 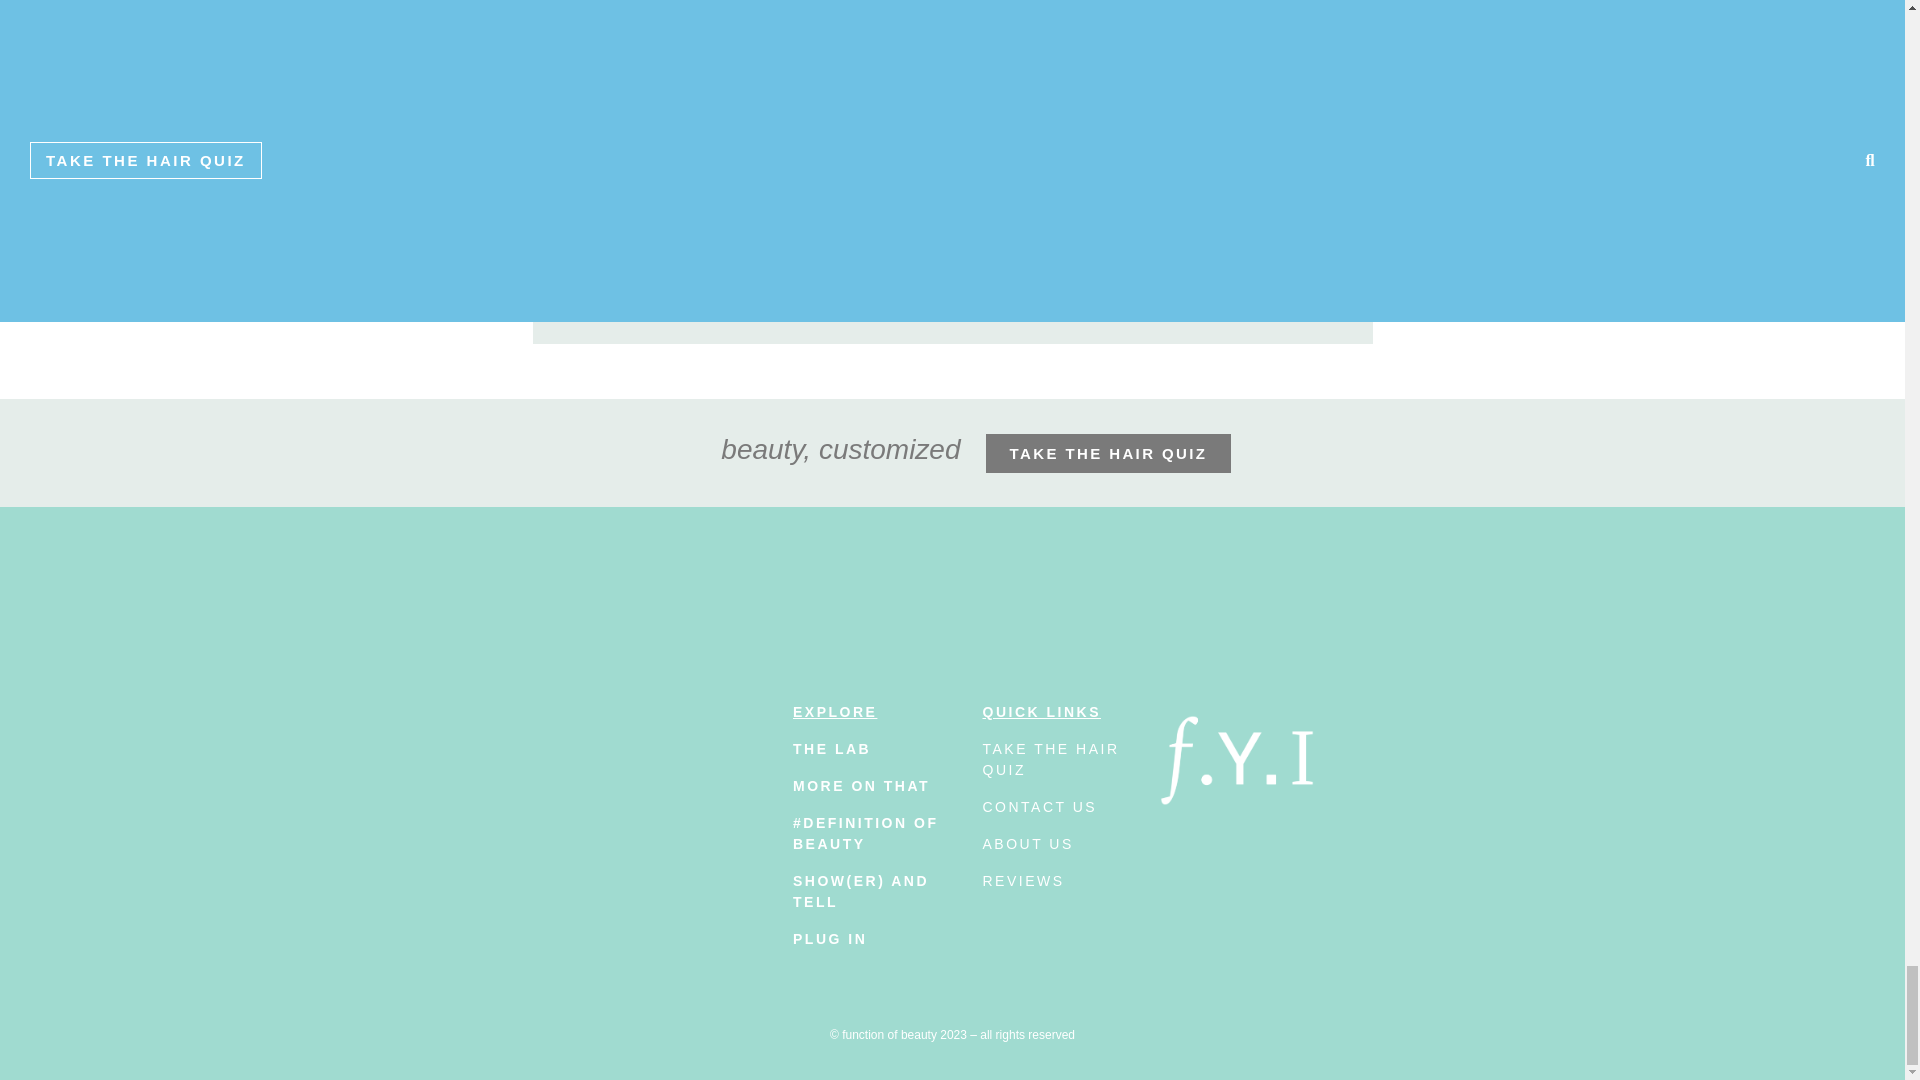 I want to click on PLUG IN, so click(x=830, y=938).